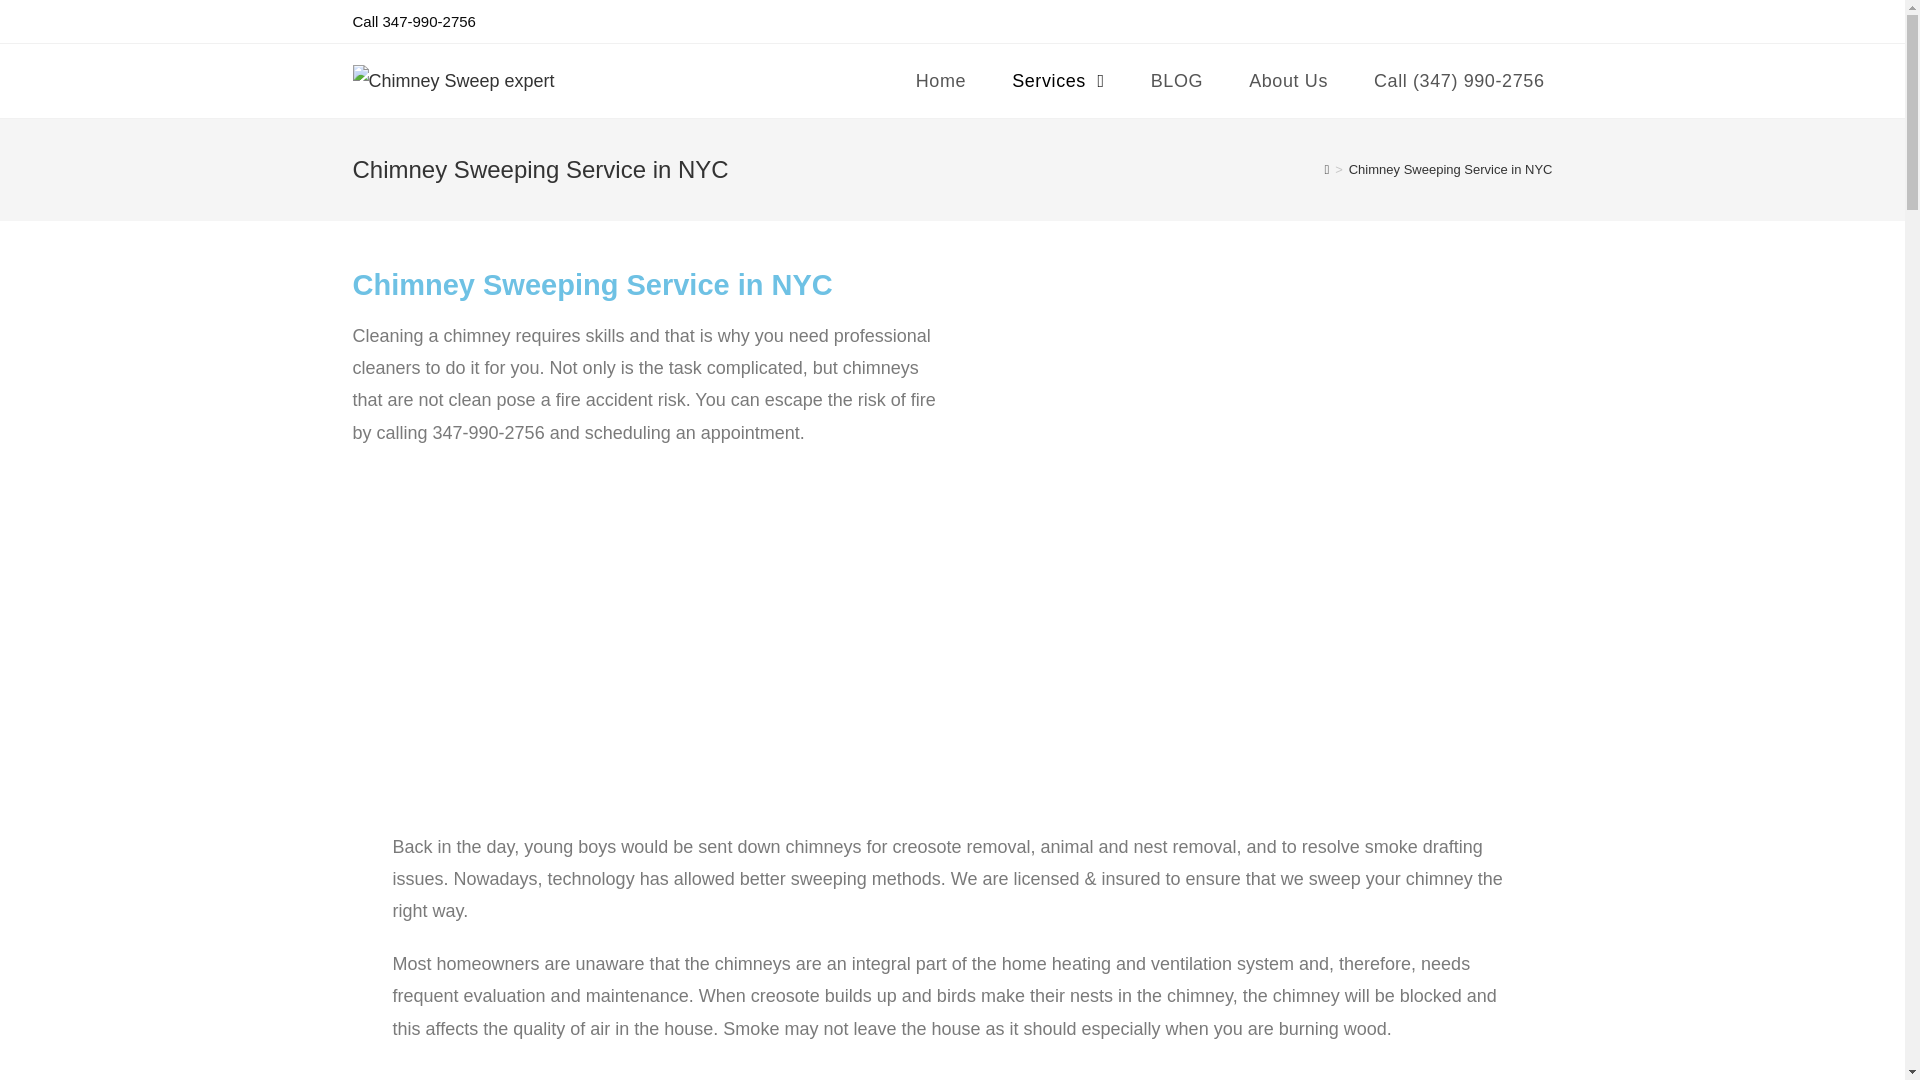 The image size is (1920, 1080). What do you see at coordinates (940, 80) in the screenshot?
I see `Home` at bounding box center [940, 80].